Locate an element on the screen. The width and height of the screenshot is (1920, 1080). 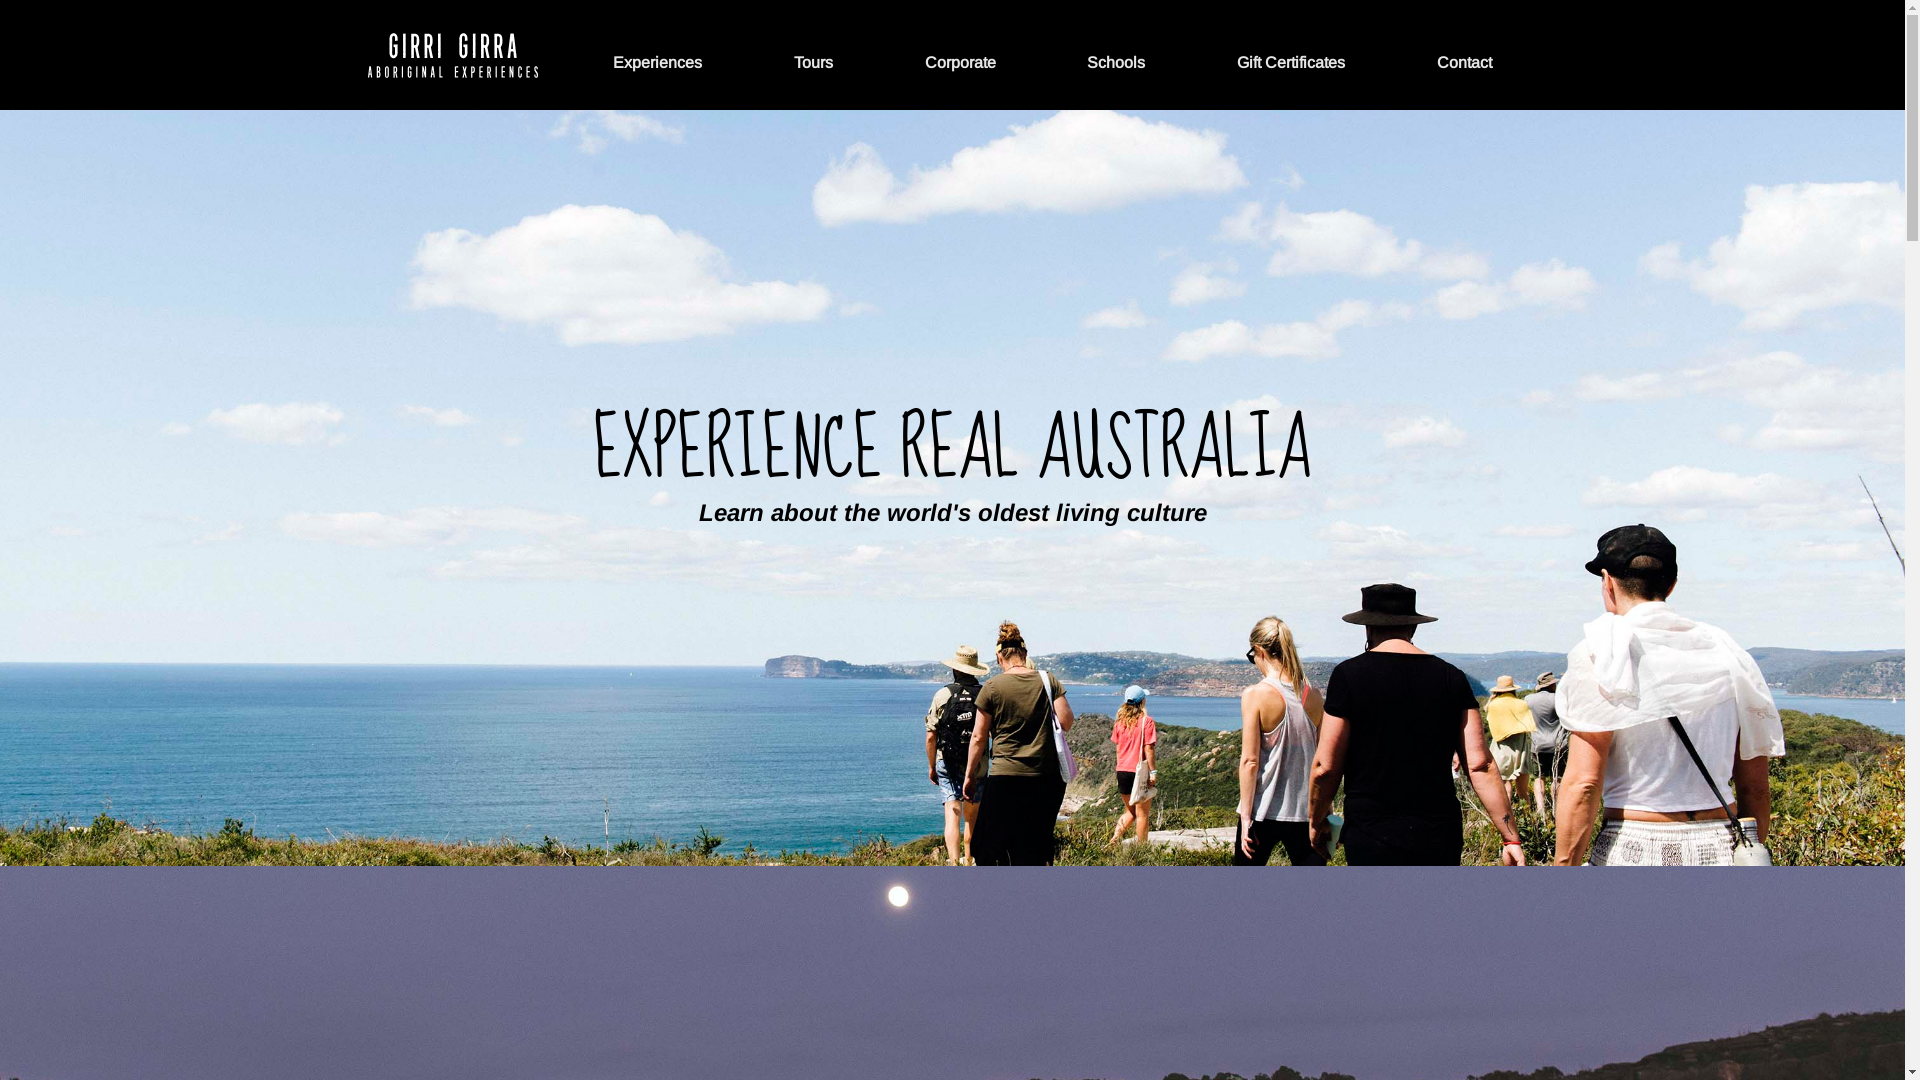
Corporate is located at coordinates (960, 62).